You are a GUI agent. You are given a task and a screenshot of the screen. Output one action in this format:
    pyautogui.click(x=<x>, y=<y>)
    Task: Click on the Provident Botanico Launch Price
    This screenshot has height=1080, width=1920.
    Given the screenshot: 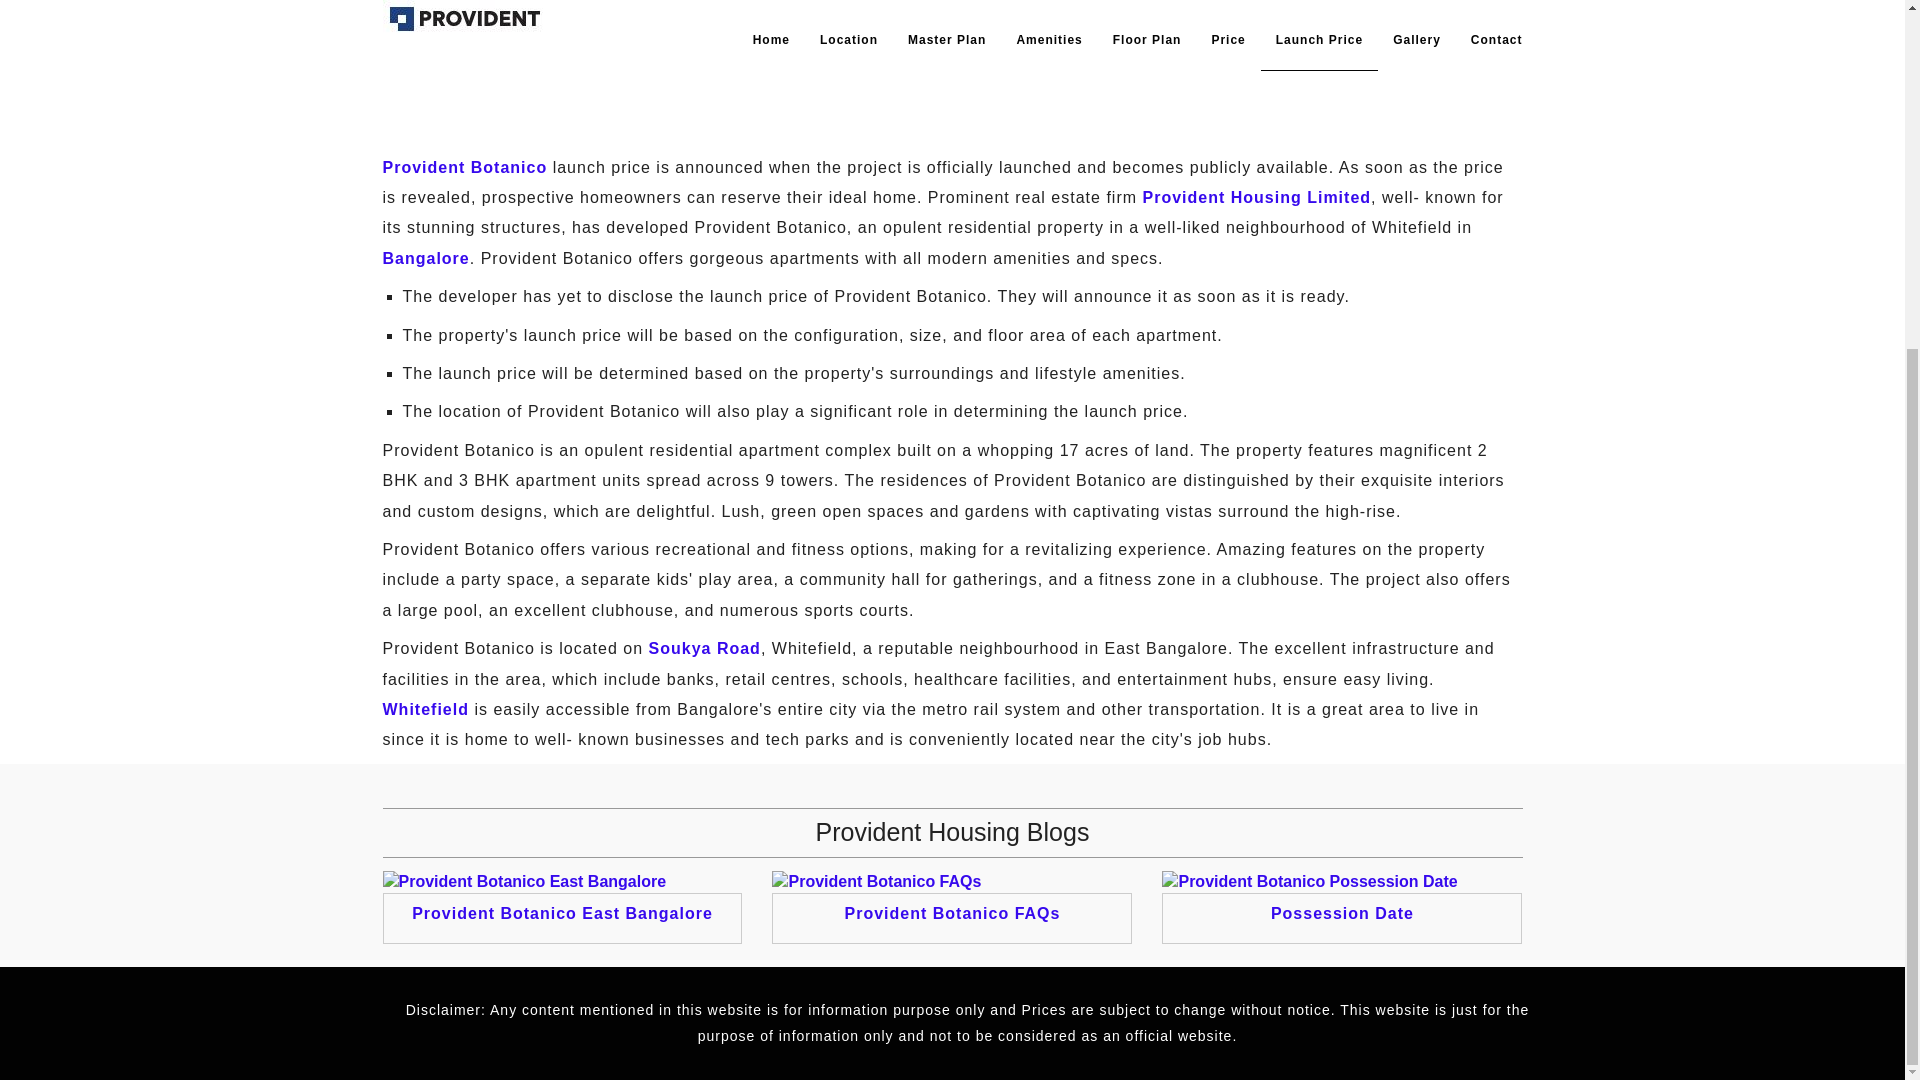 What is the action you would take?
    pyautogui.click(x=974, y=64)
    